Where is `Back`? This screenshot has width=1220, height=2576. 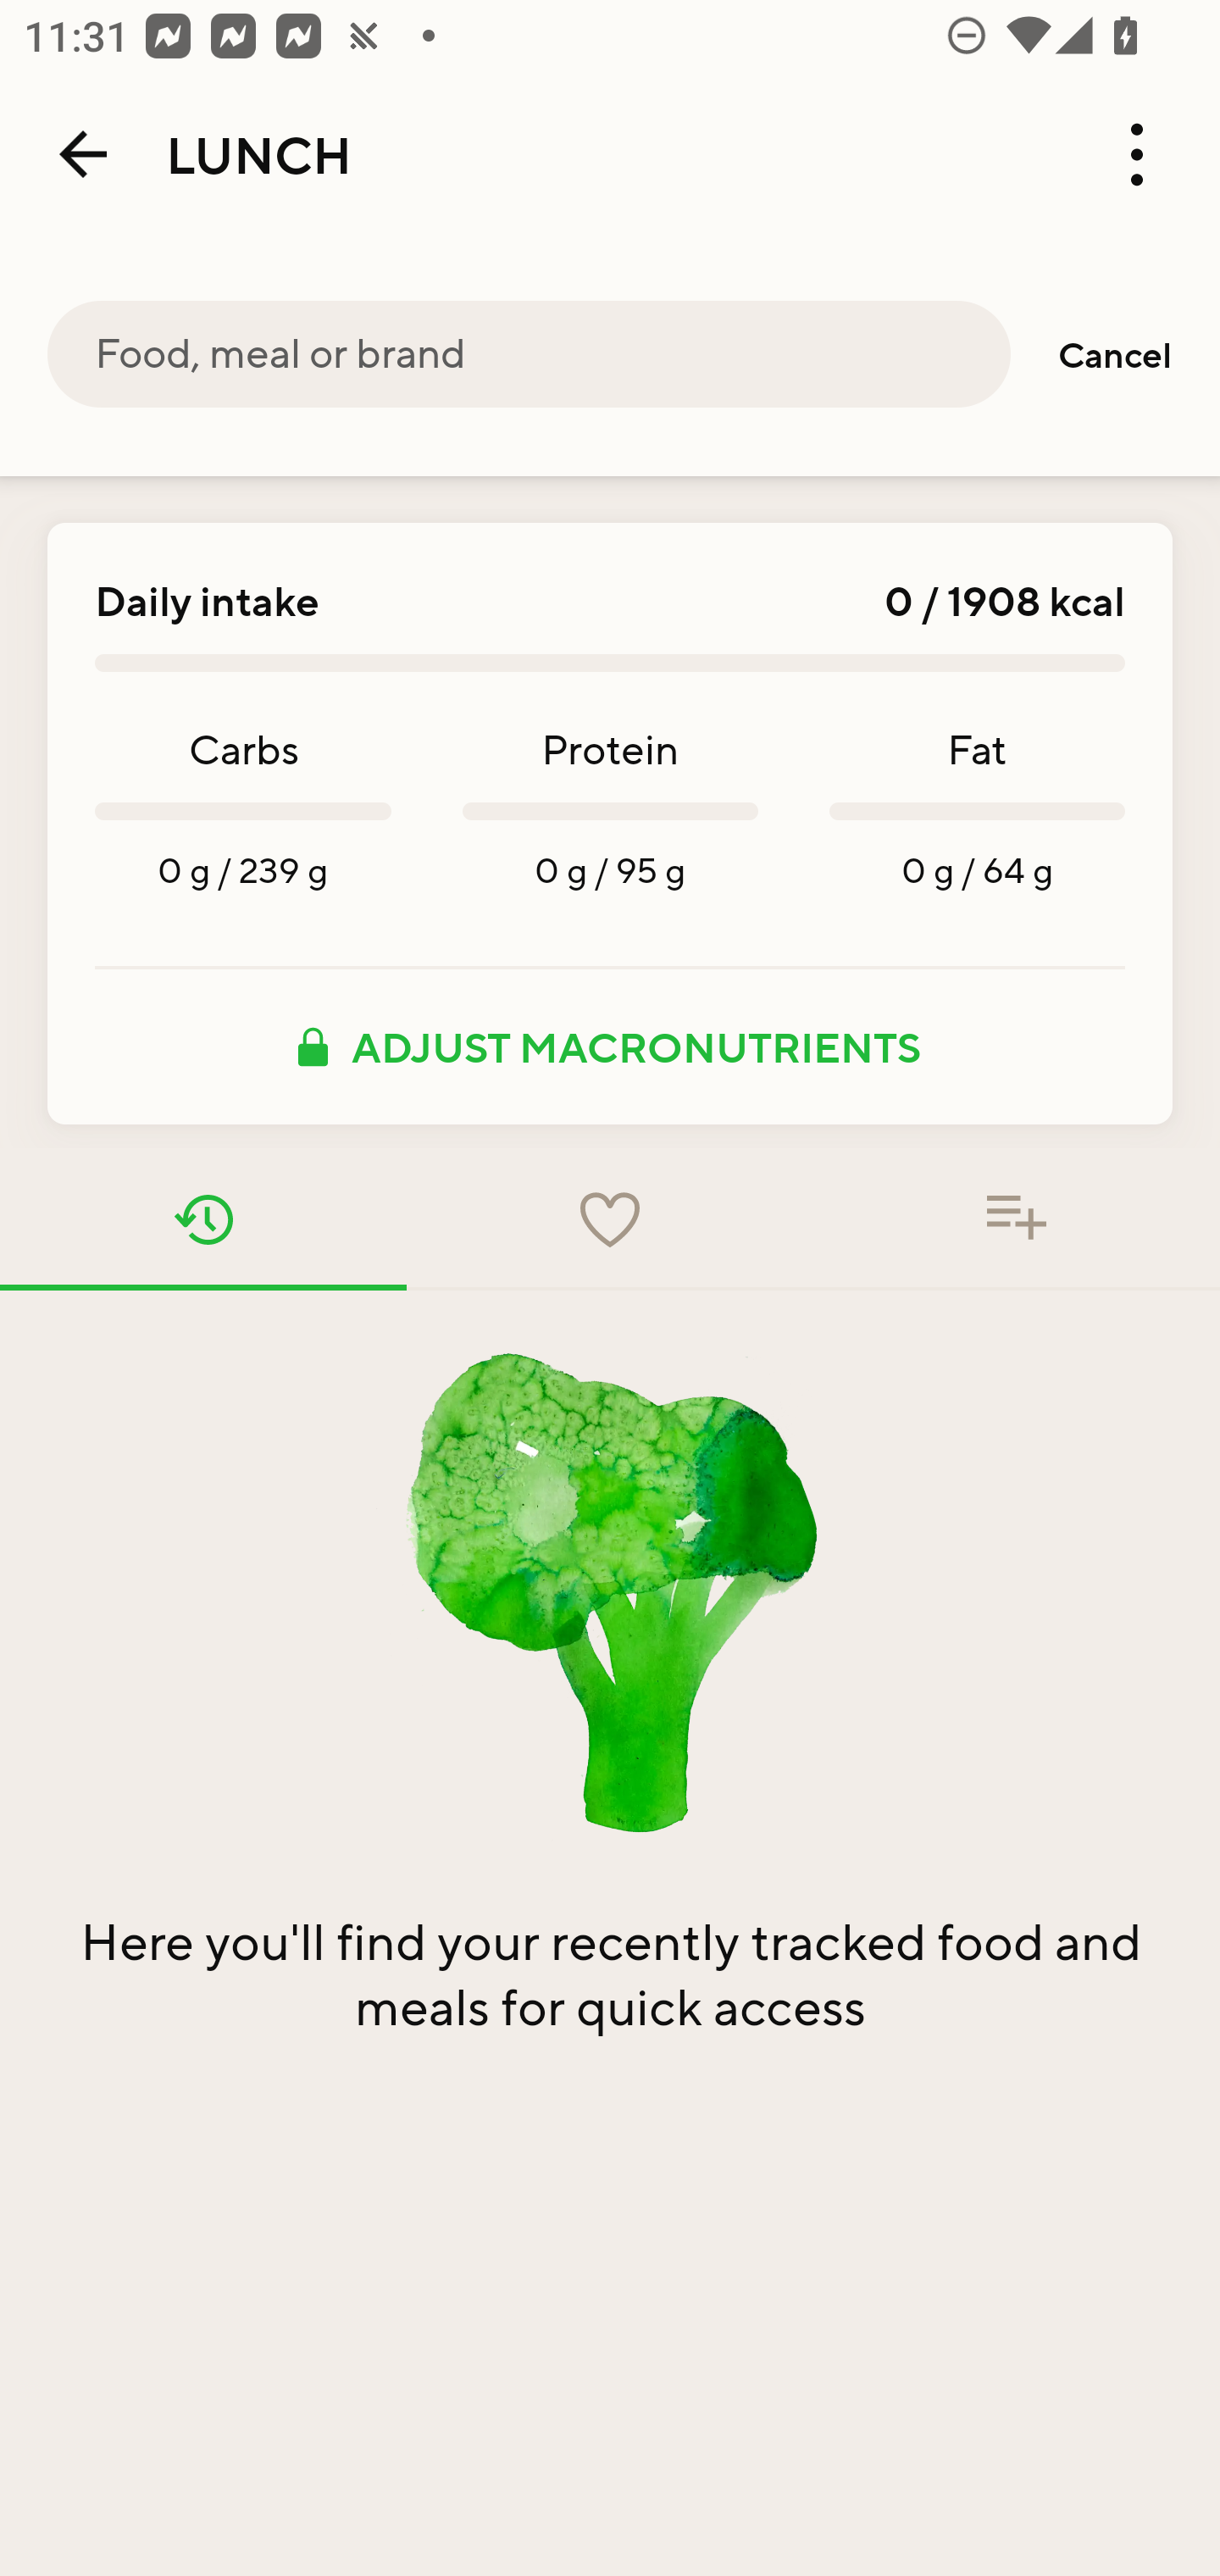
Back is located at coordinates (83, 154).